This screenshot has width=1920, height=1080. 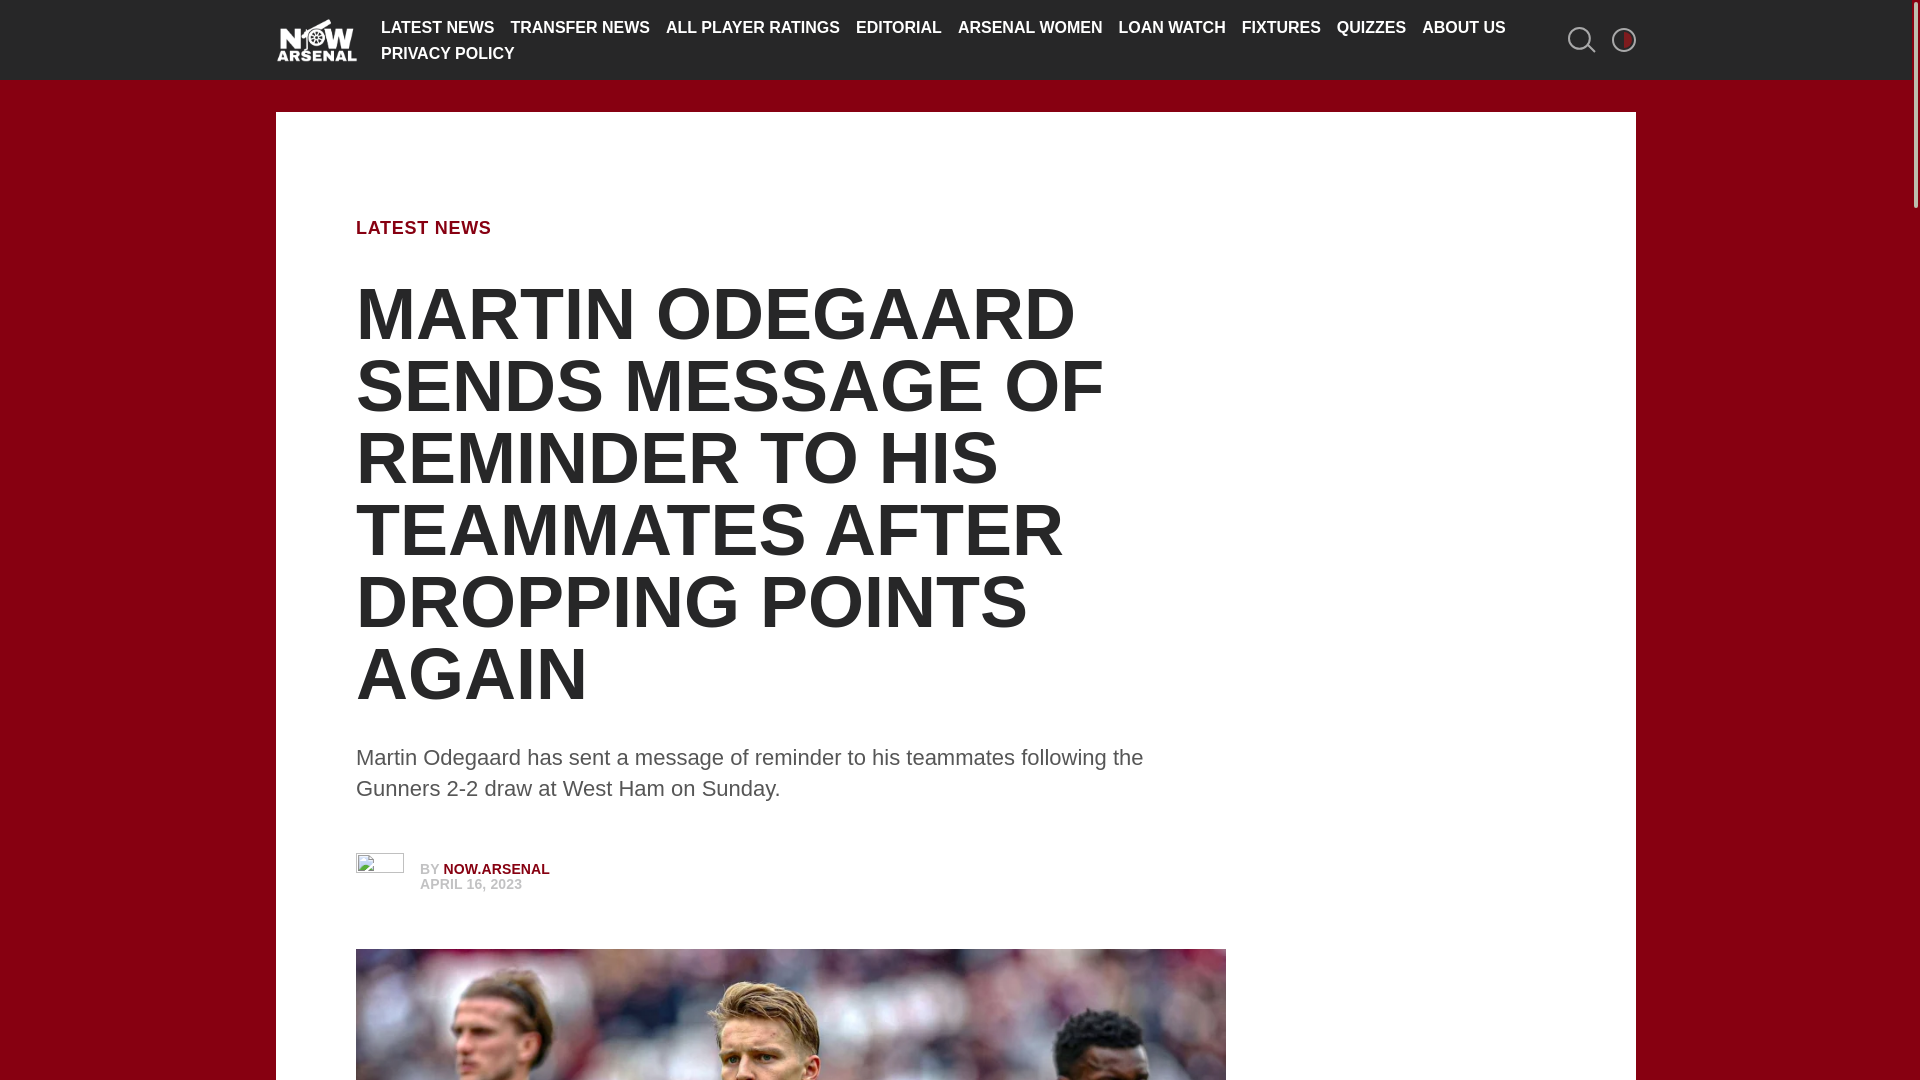 I want to click on EDITORIAL, so click(x=899, y=27).